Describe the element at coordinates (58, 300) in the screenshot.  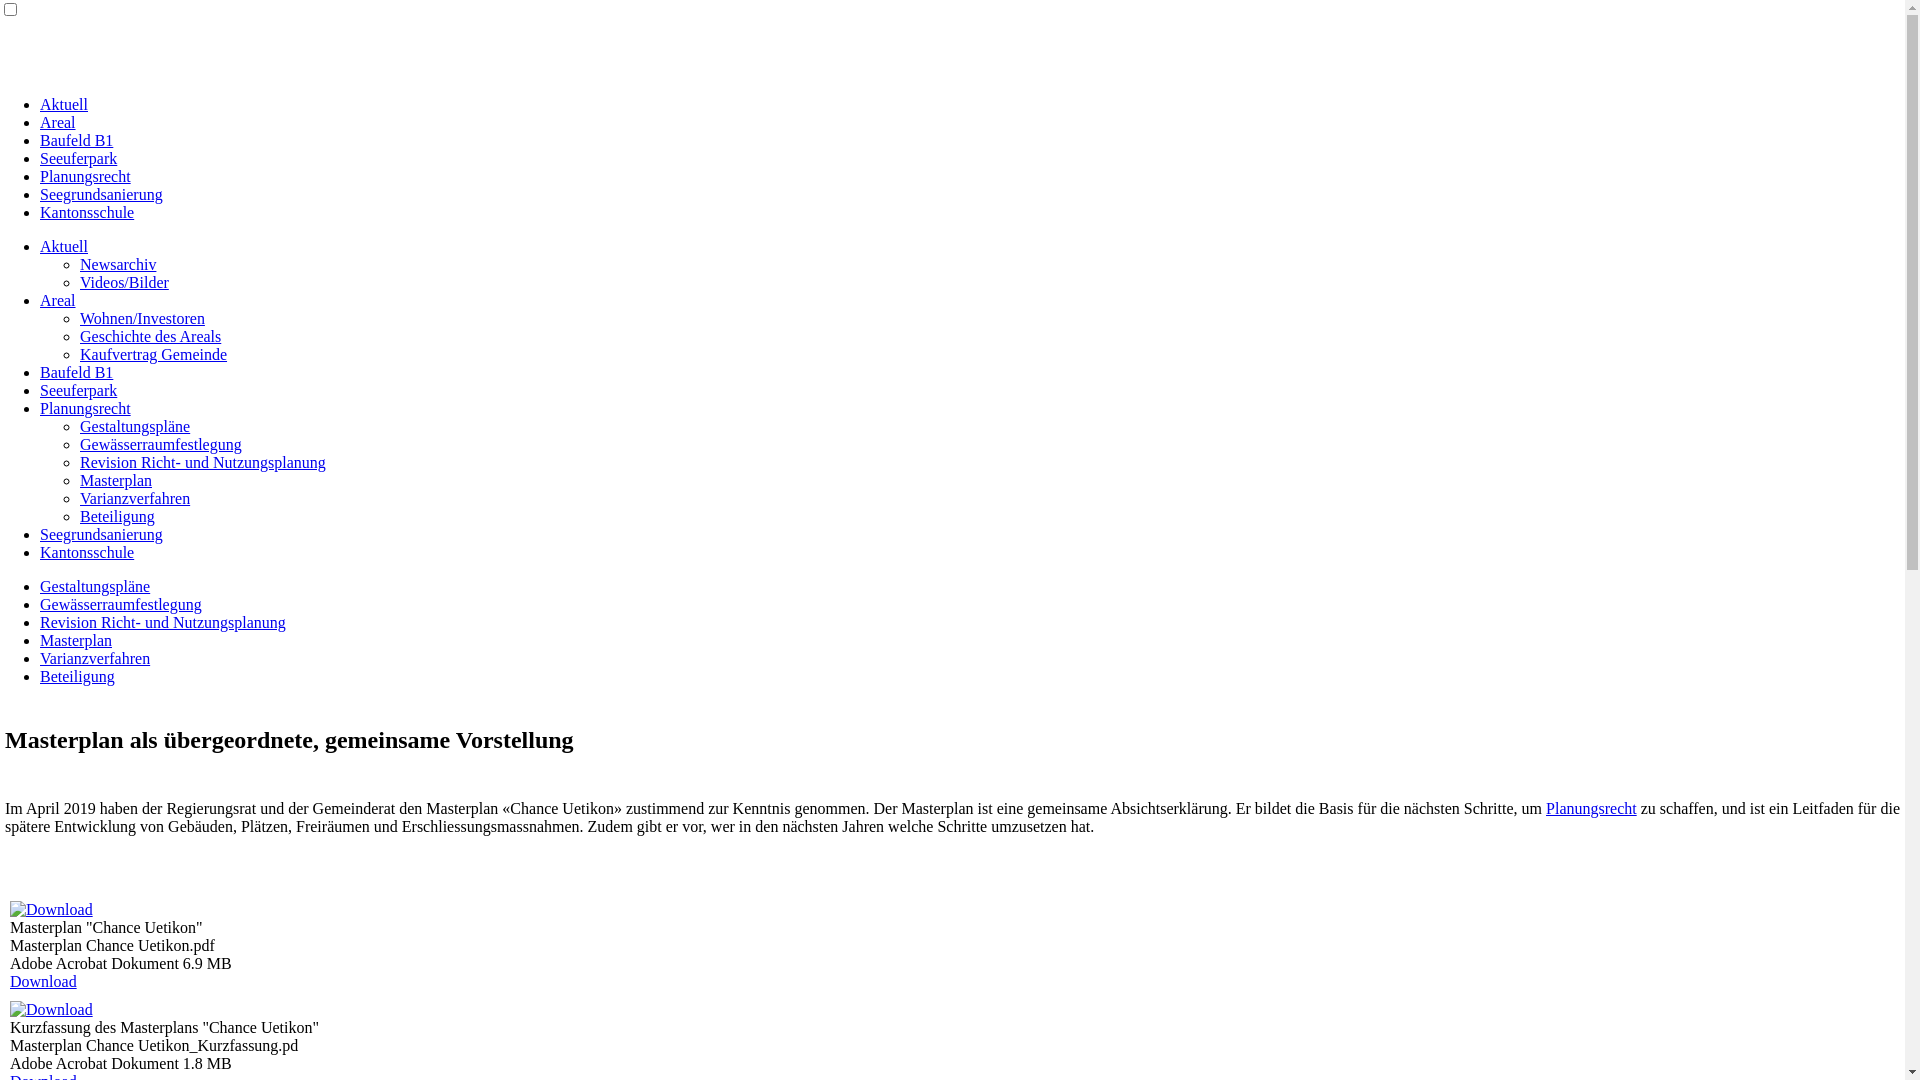
I see `Areal` at that location.